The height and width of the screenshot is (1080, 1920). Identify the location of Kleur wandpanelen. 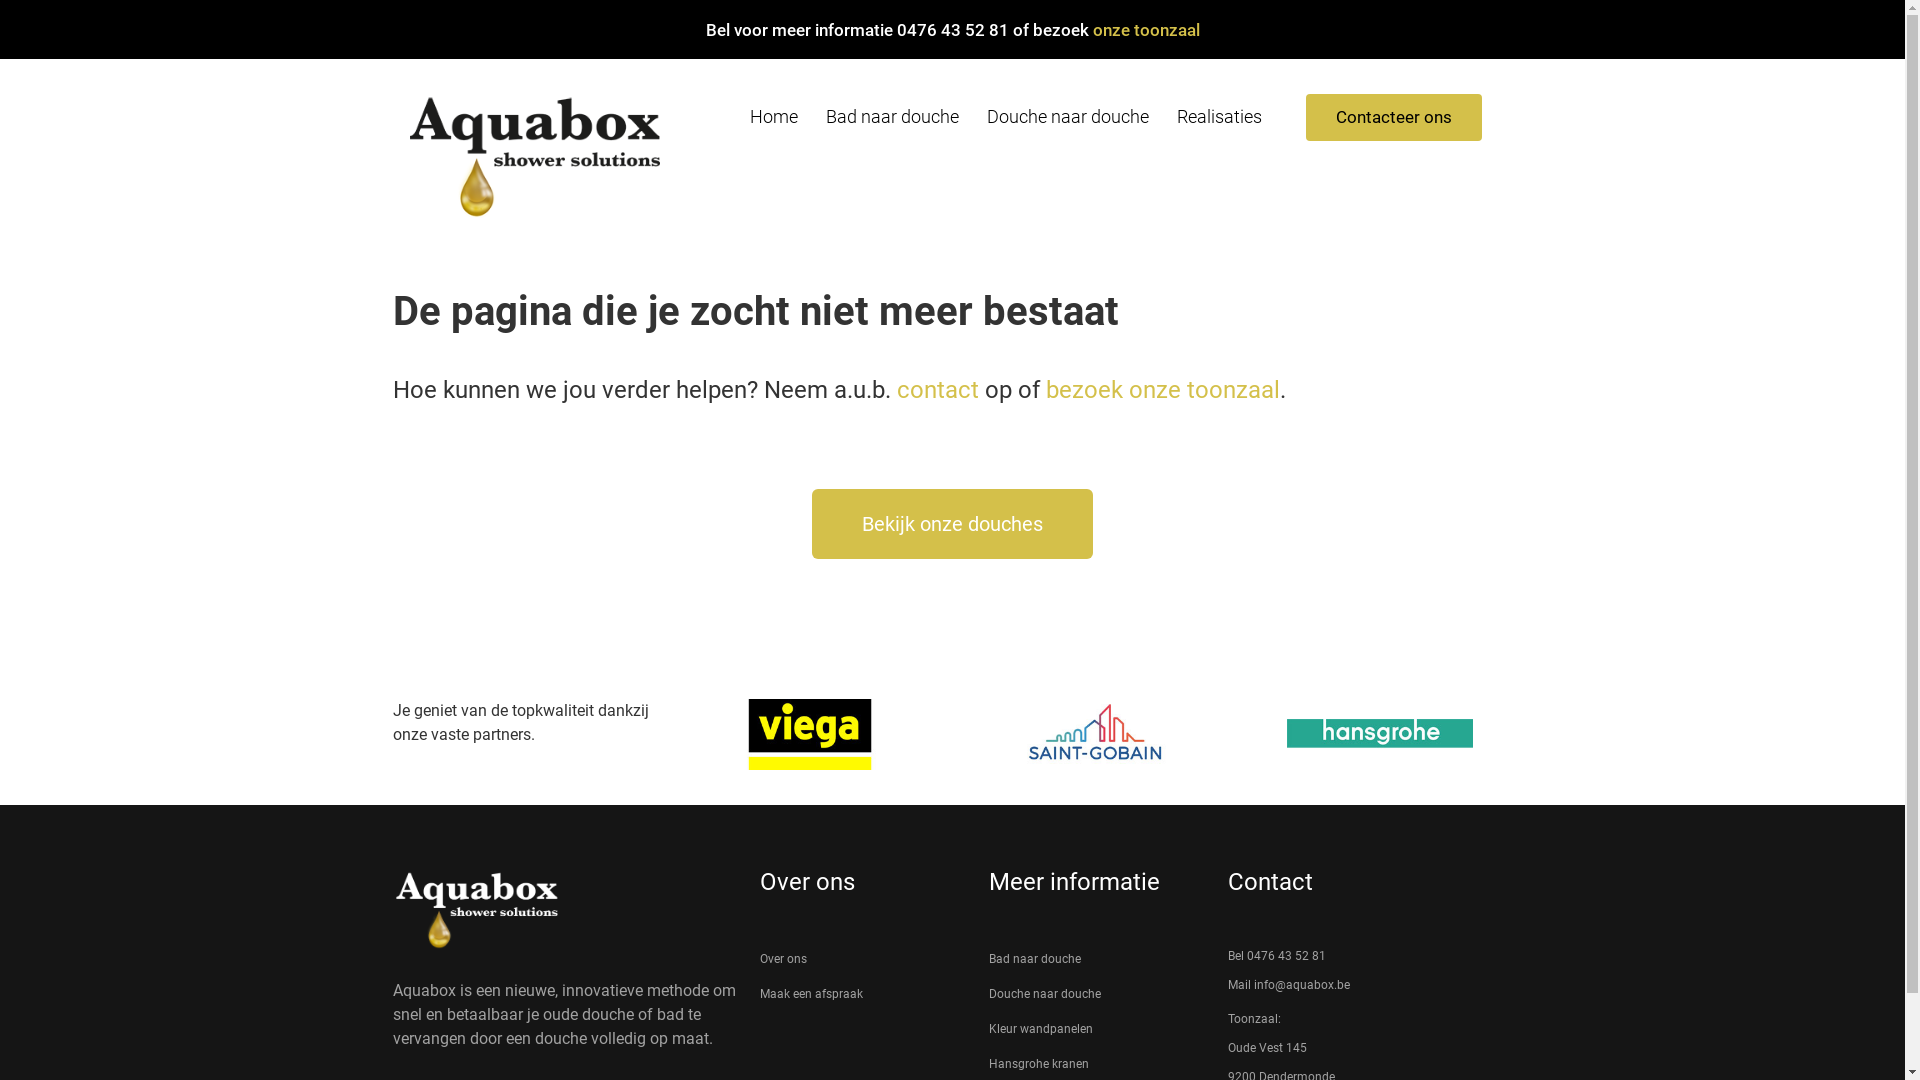
(1098, 1029).